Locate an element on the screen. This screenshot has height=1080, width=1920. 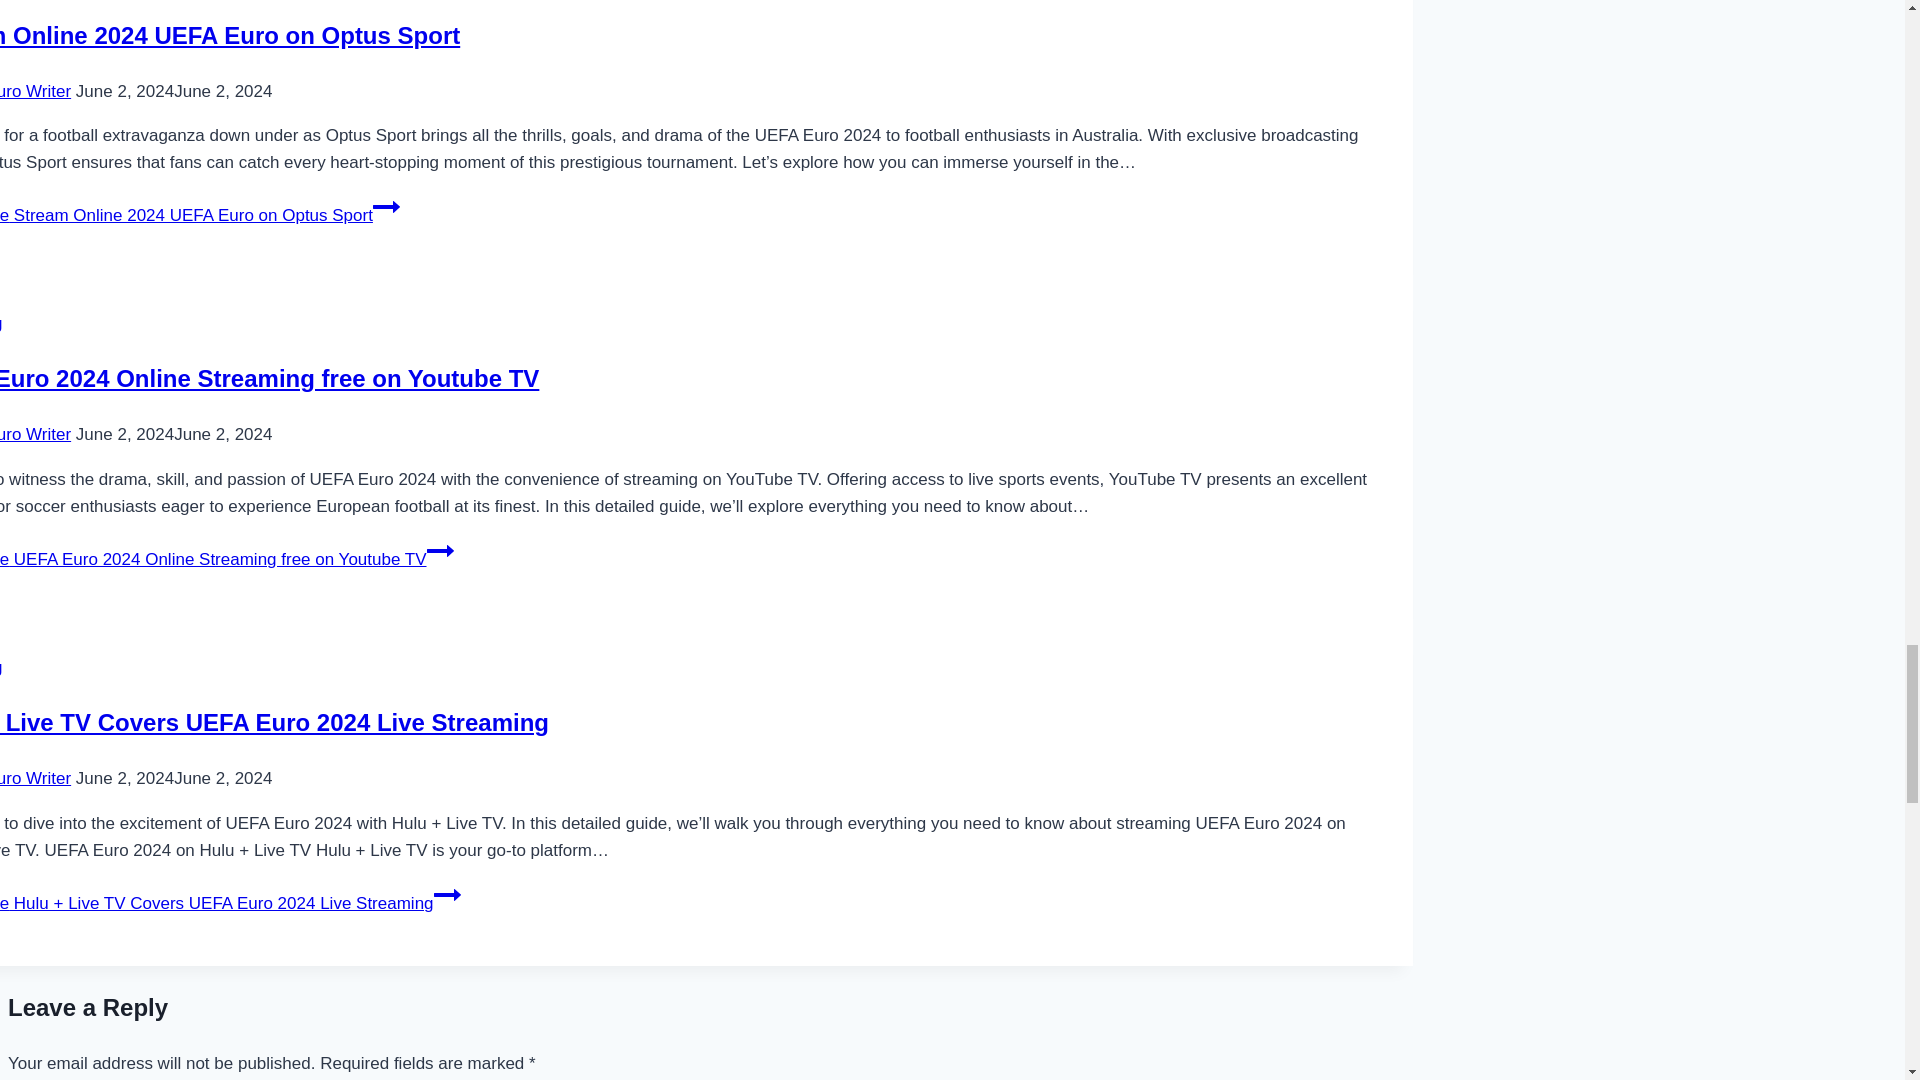
Stream Online 2024 UEFA Euro on Optus Sport is located at coordinates (230, 34).